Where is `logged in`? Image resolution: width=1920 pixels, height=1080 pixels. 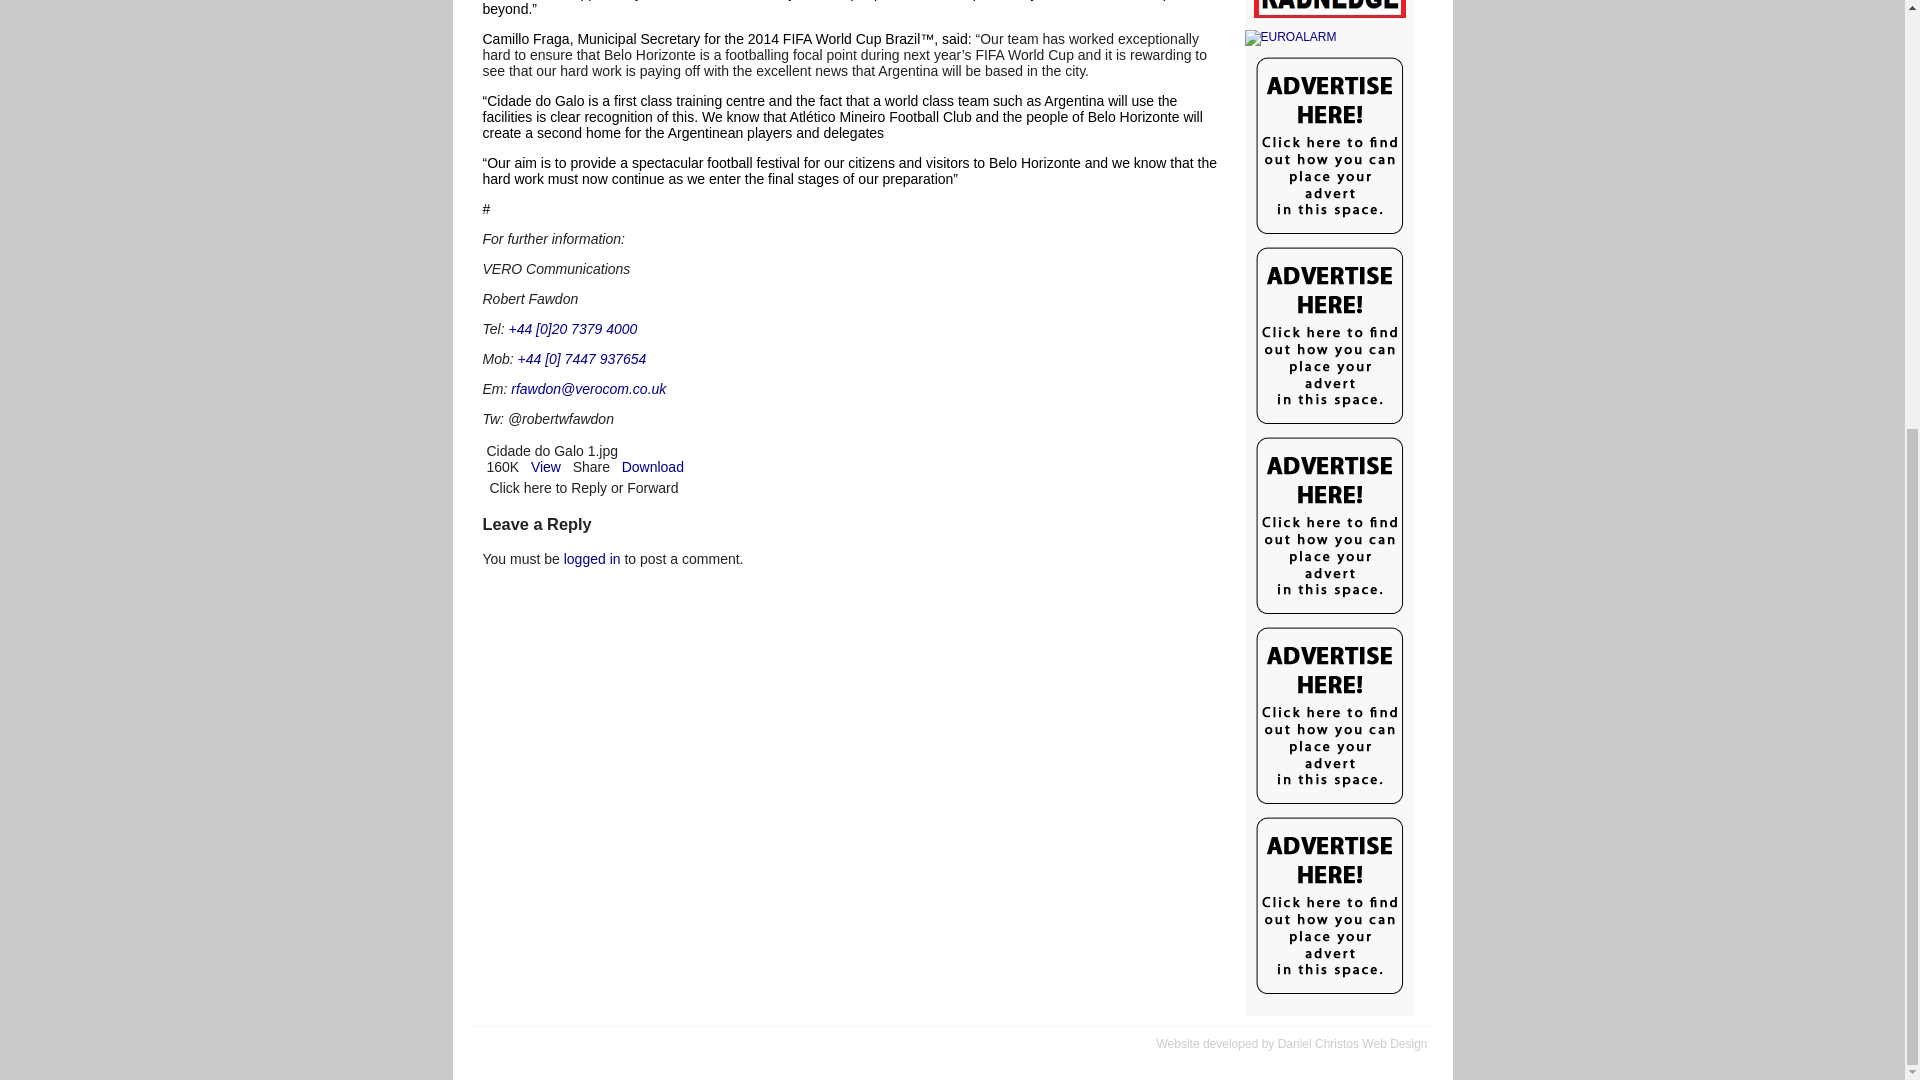 logged in is located at coordinates (592, 558).